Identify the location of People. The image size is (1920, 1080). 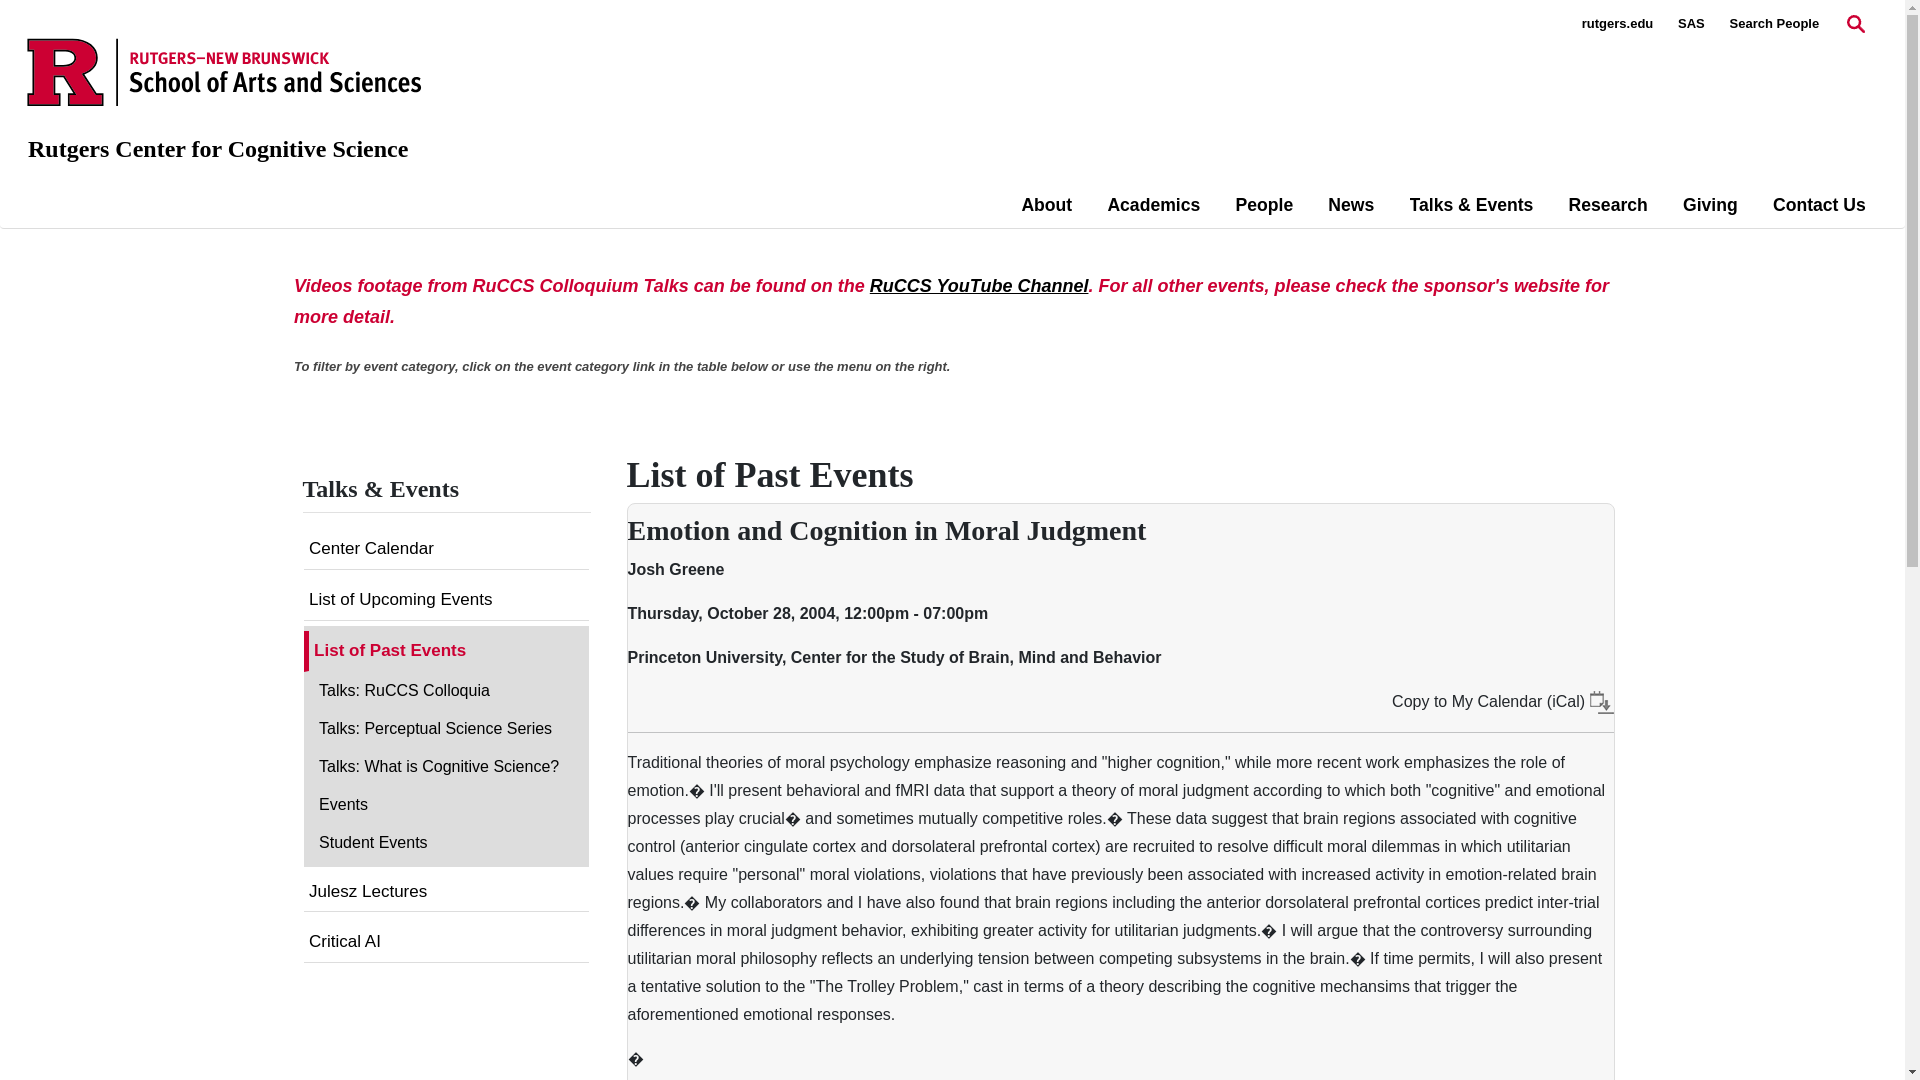
(1263, 205).